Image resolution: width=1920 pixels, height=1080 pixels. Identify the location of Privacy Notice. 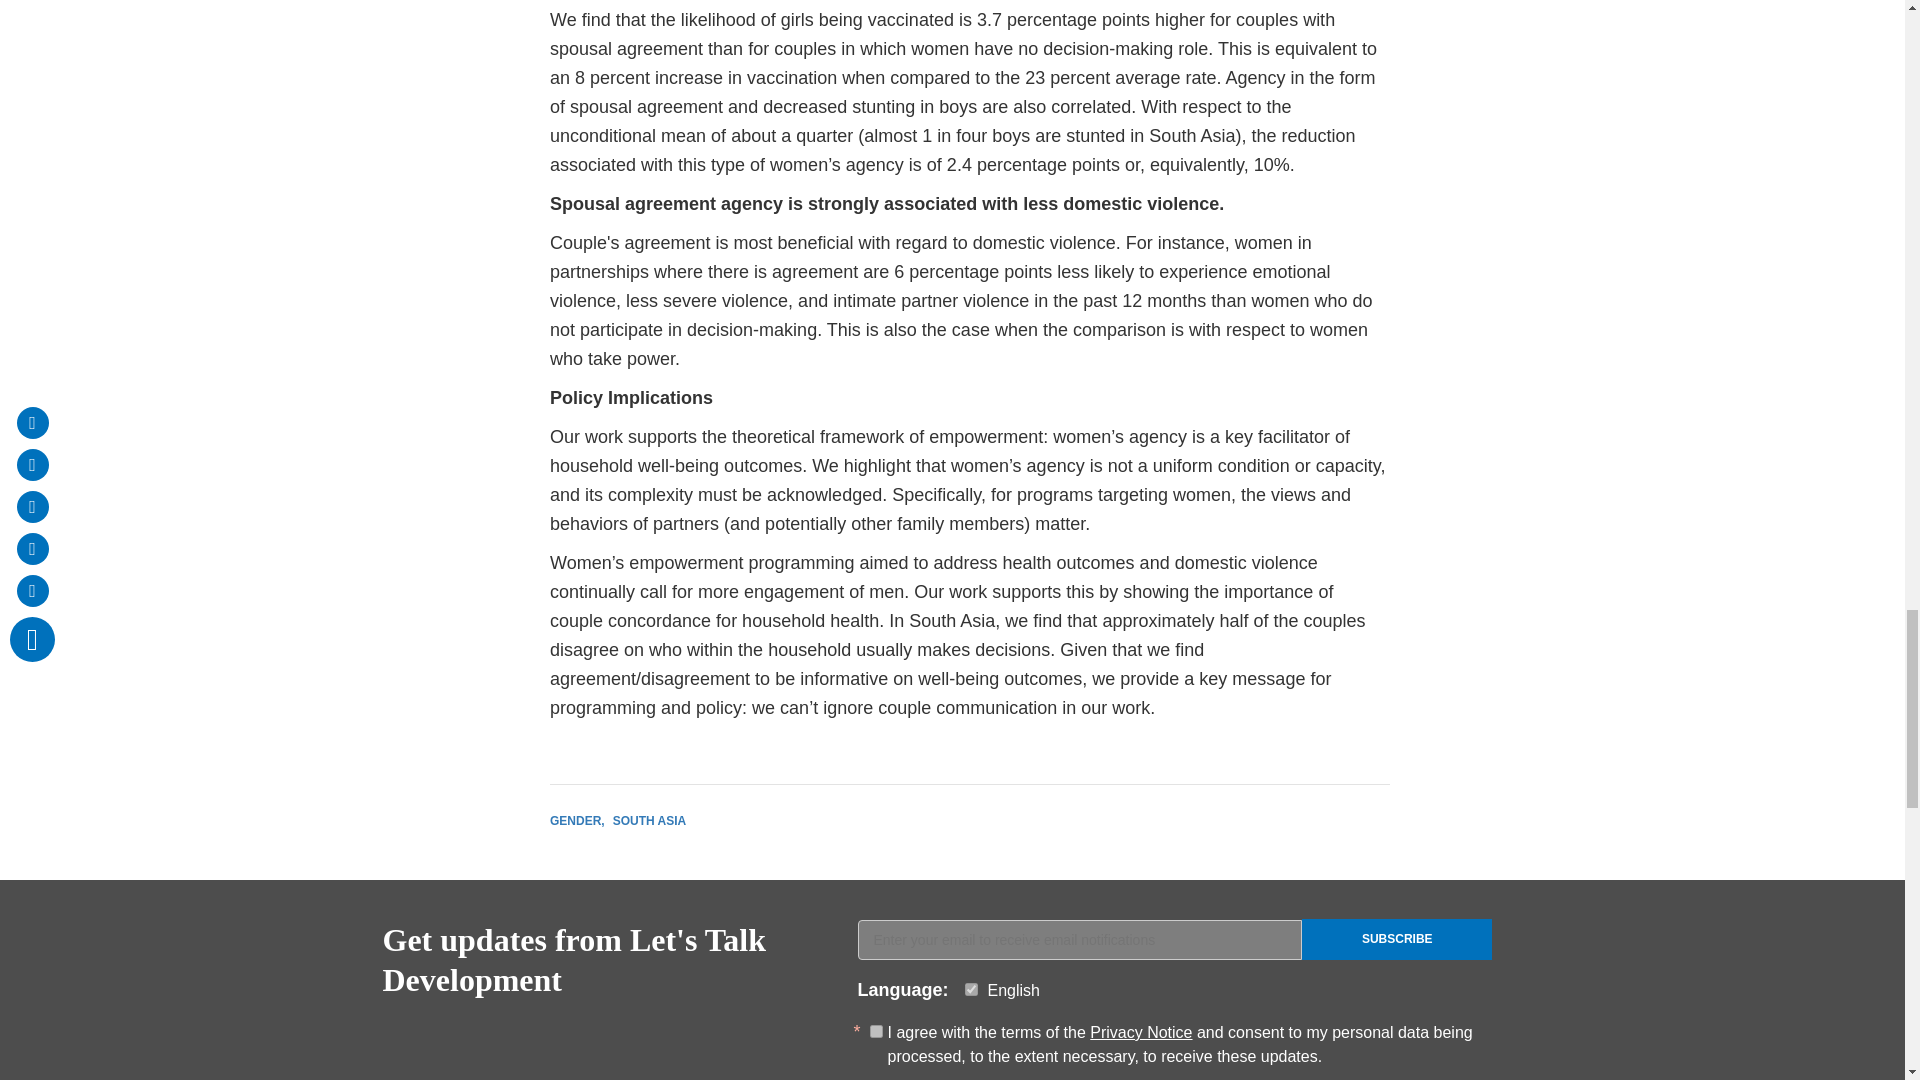
(1141, 1032).